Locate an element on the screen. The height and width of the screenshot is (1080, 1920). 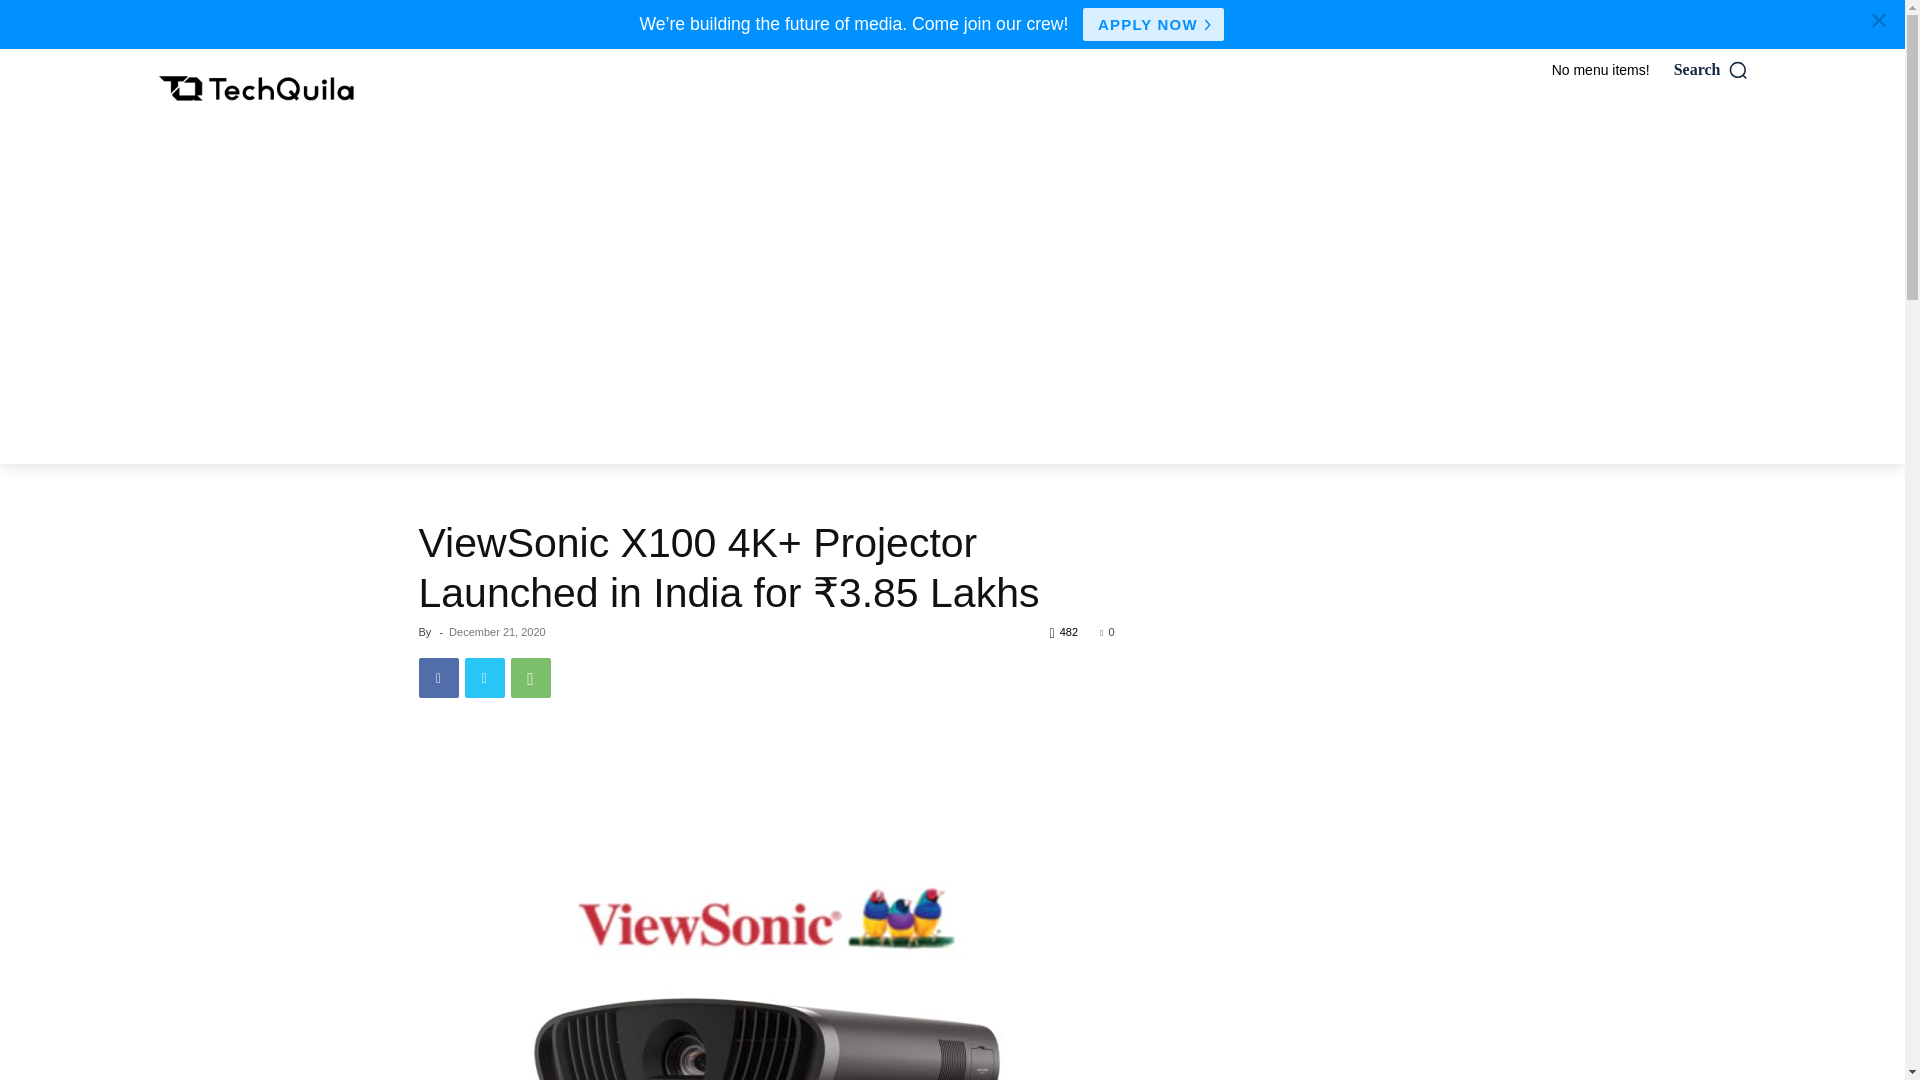
WhatsApp is located at coordinates (530, 677).